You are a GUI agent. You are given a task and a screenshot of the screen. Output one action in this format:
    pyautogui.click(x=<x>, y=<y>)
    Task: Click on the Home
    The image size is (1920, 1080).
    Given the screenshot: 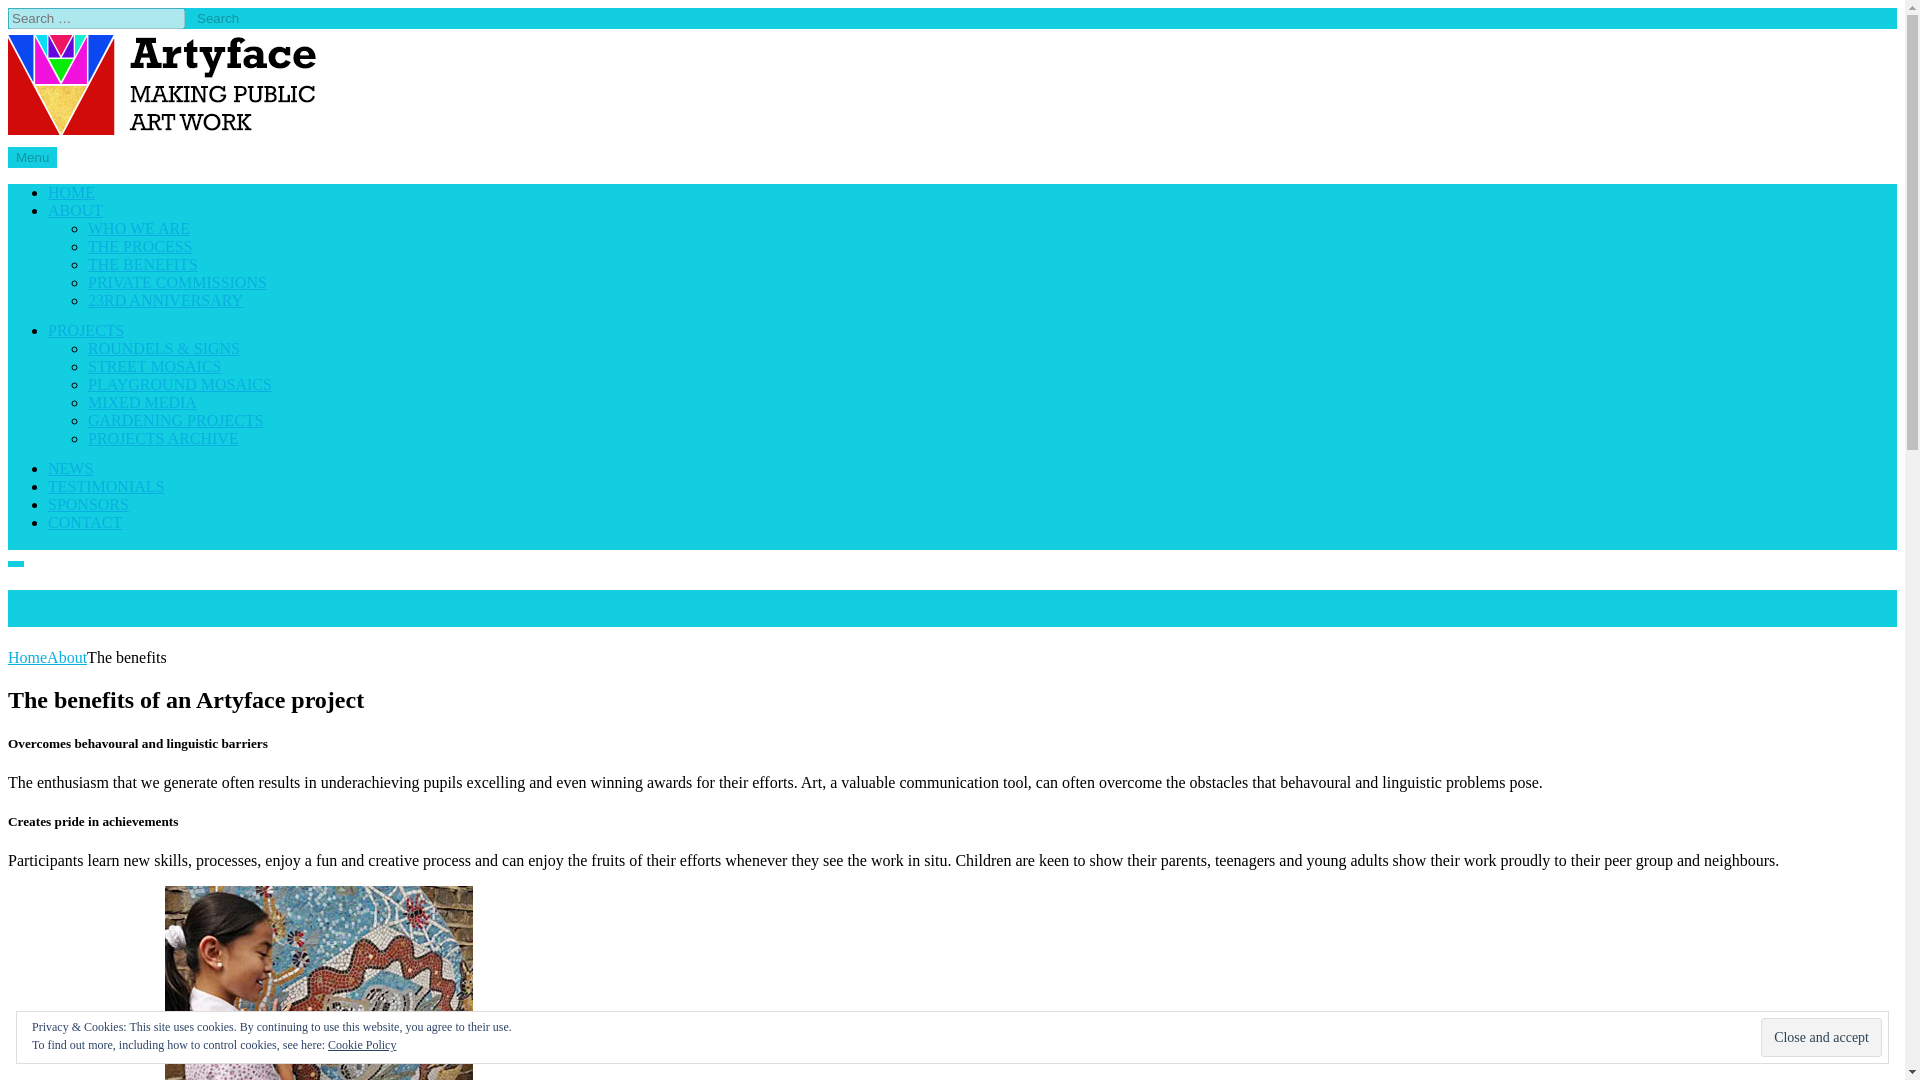 What is the action you would take?
    pyautogui.click(x=26, y=658)
    